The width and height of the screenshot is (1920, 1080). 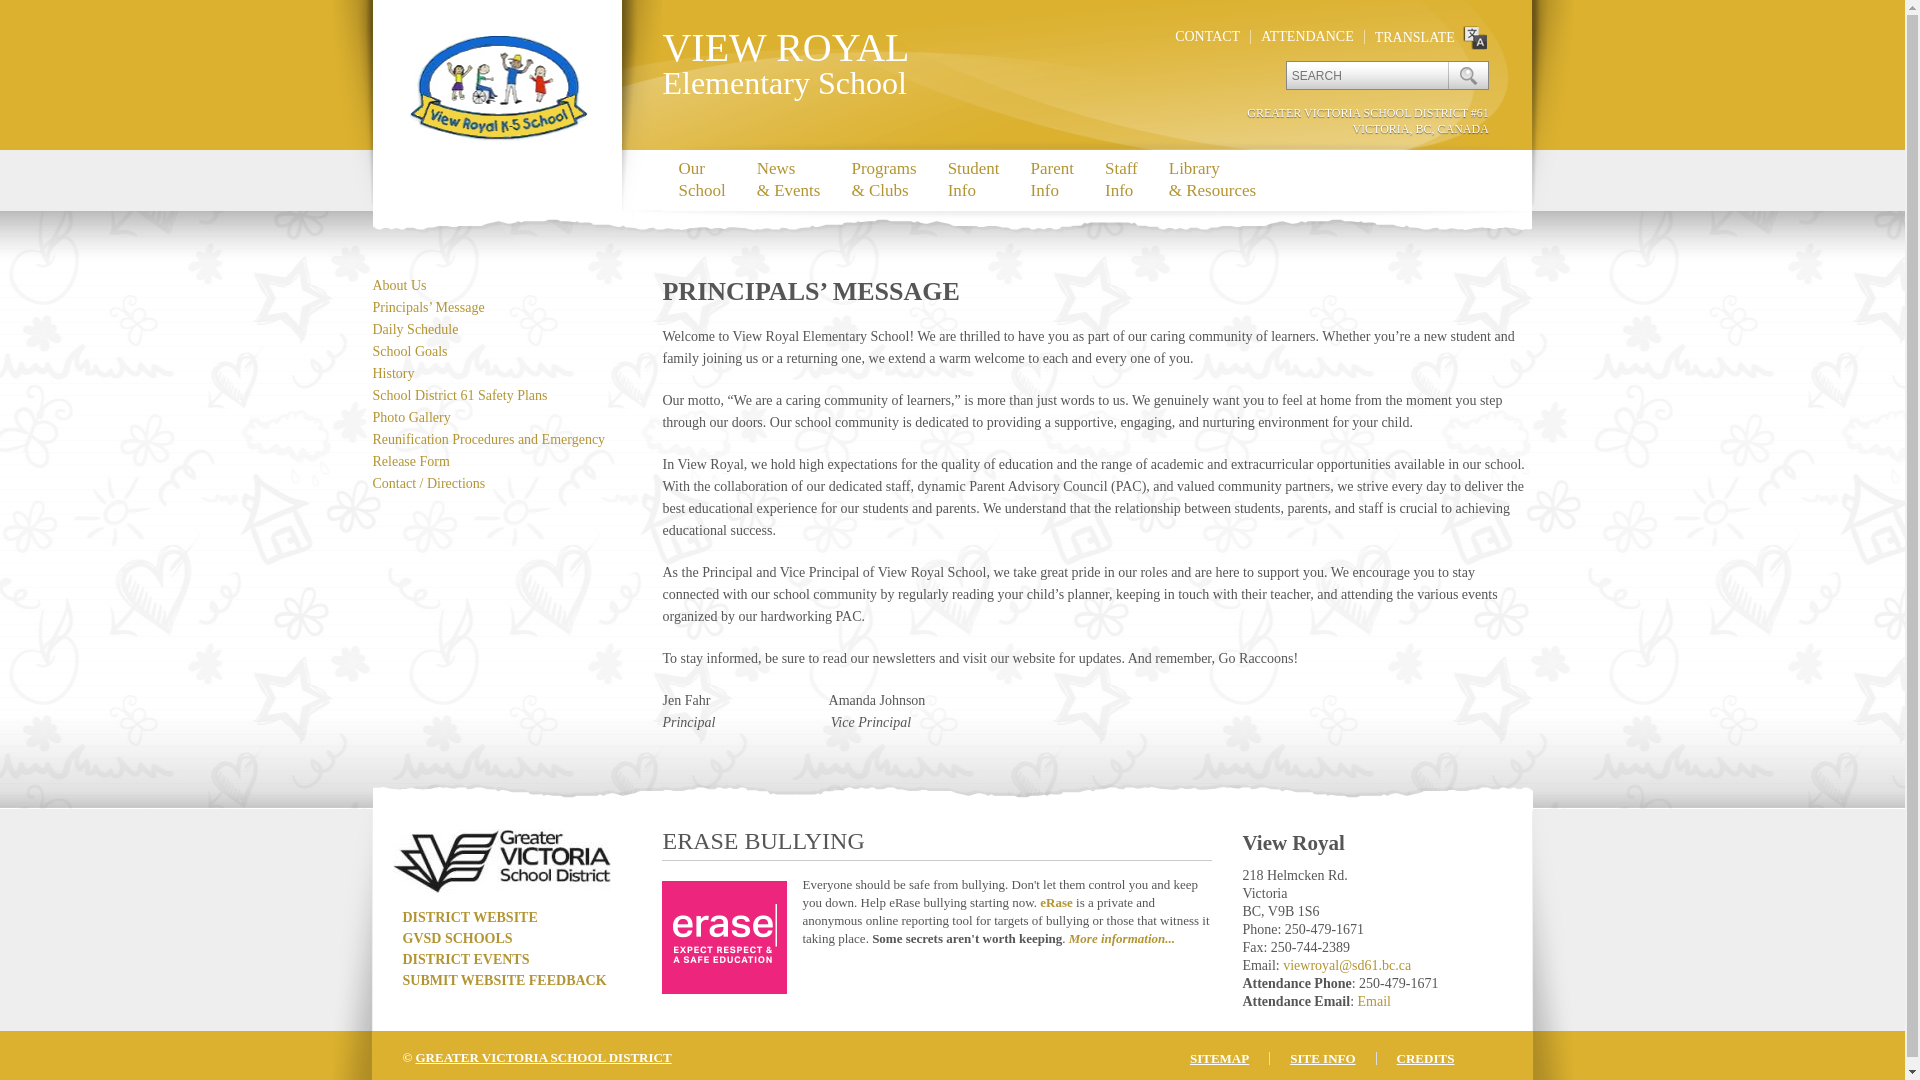 I want to click on CONTACT, so click(x=1208, y=36).